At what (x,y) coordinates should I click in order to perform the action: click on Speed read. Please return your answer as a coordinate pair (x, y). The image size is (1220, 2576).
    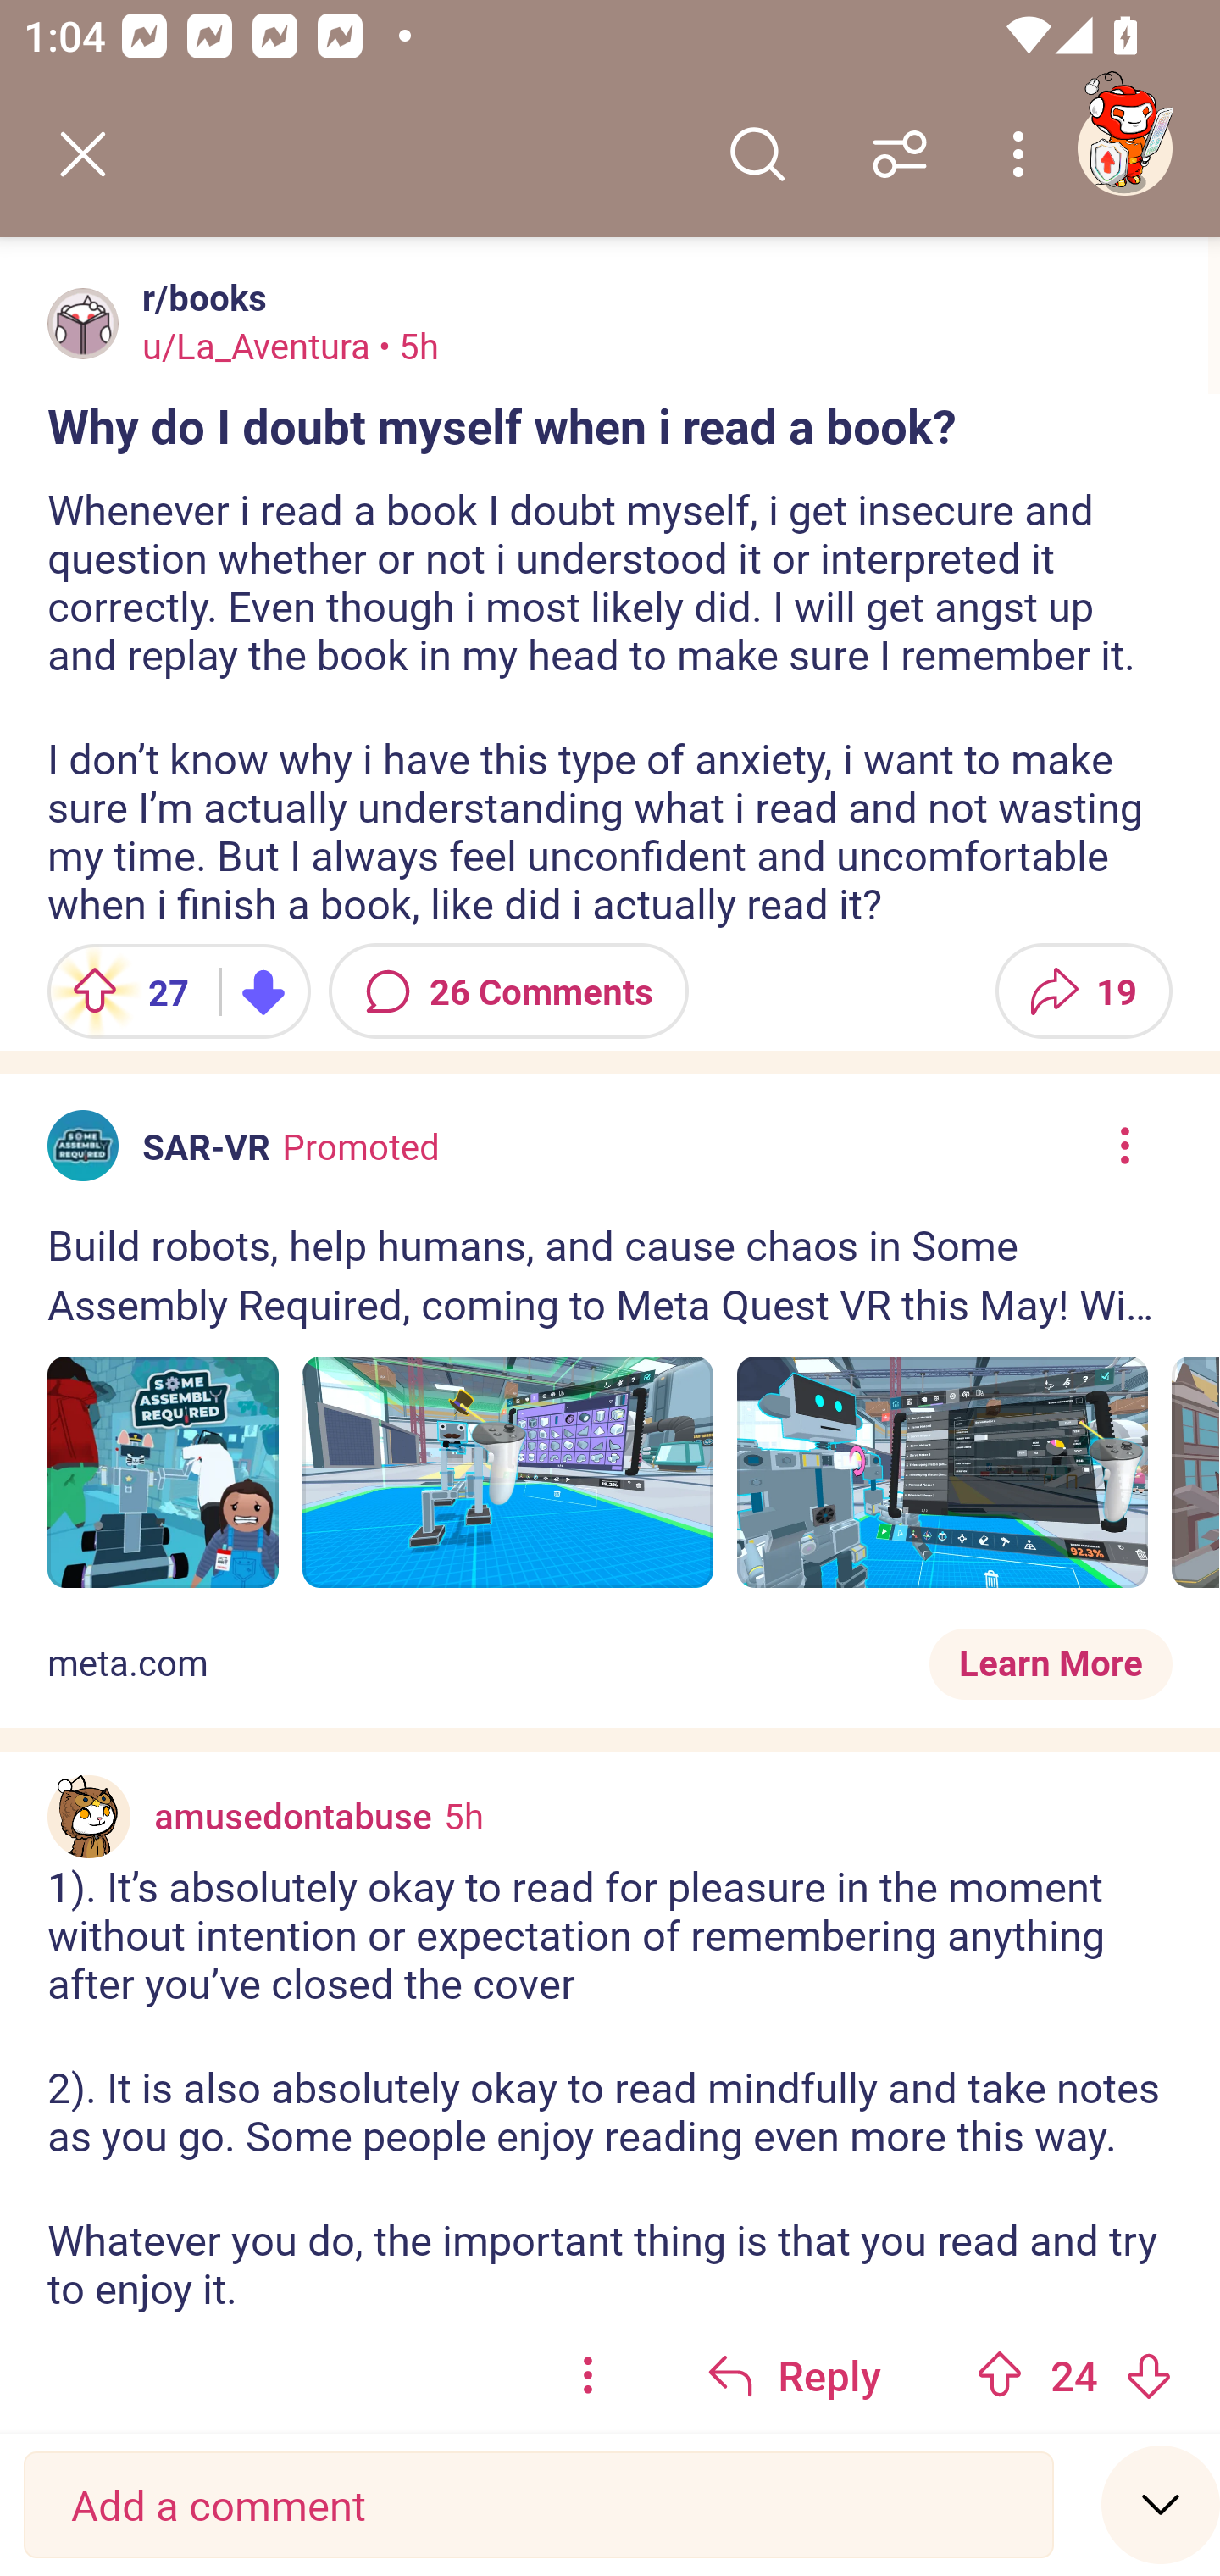
    Looking at the image, I should click on (1161, 2503).